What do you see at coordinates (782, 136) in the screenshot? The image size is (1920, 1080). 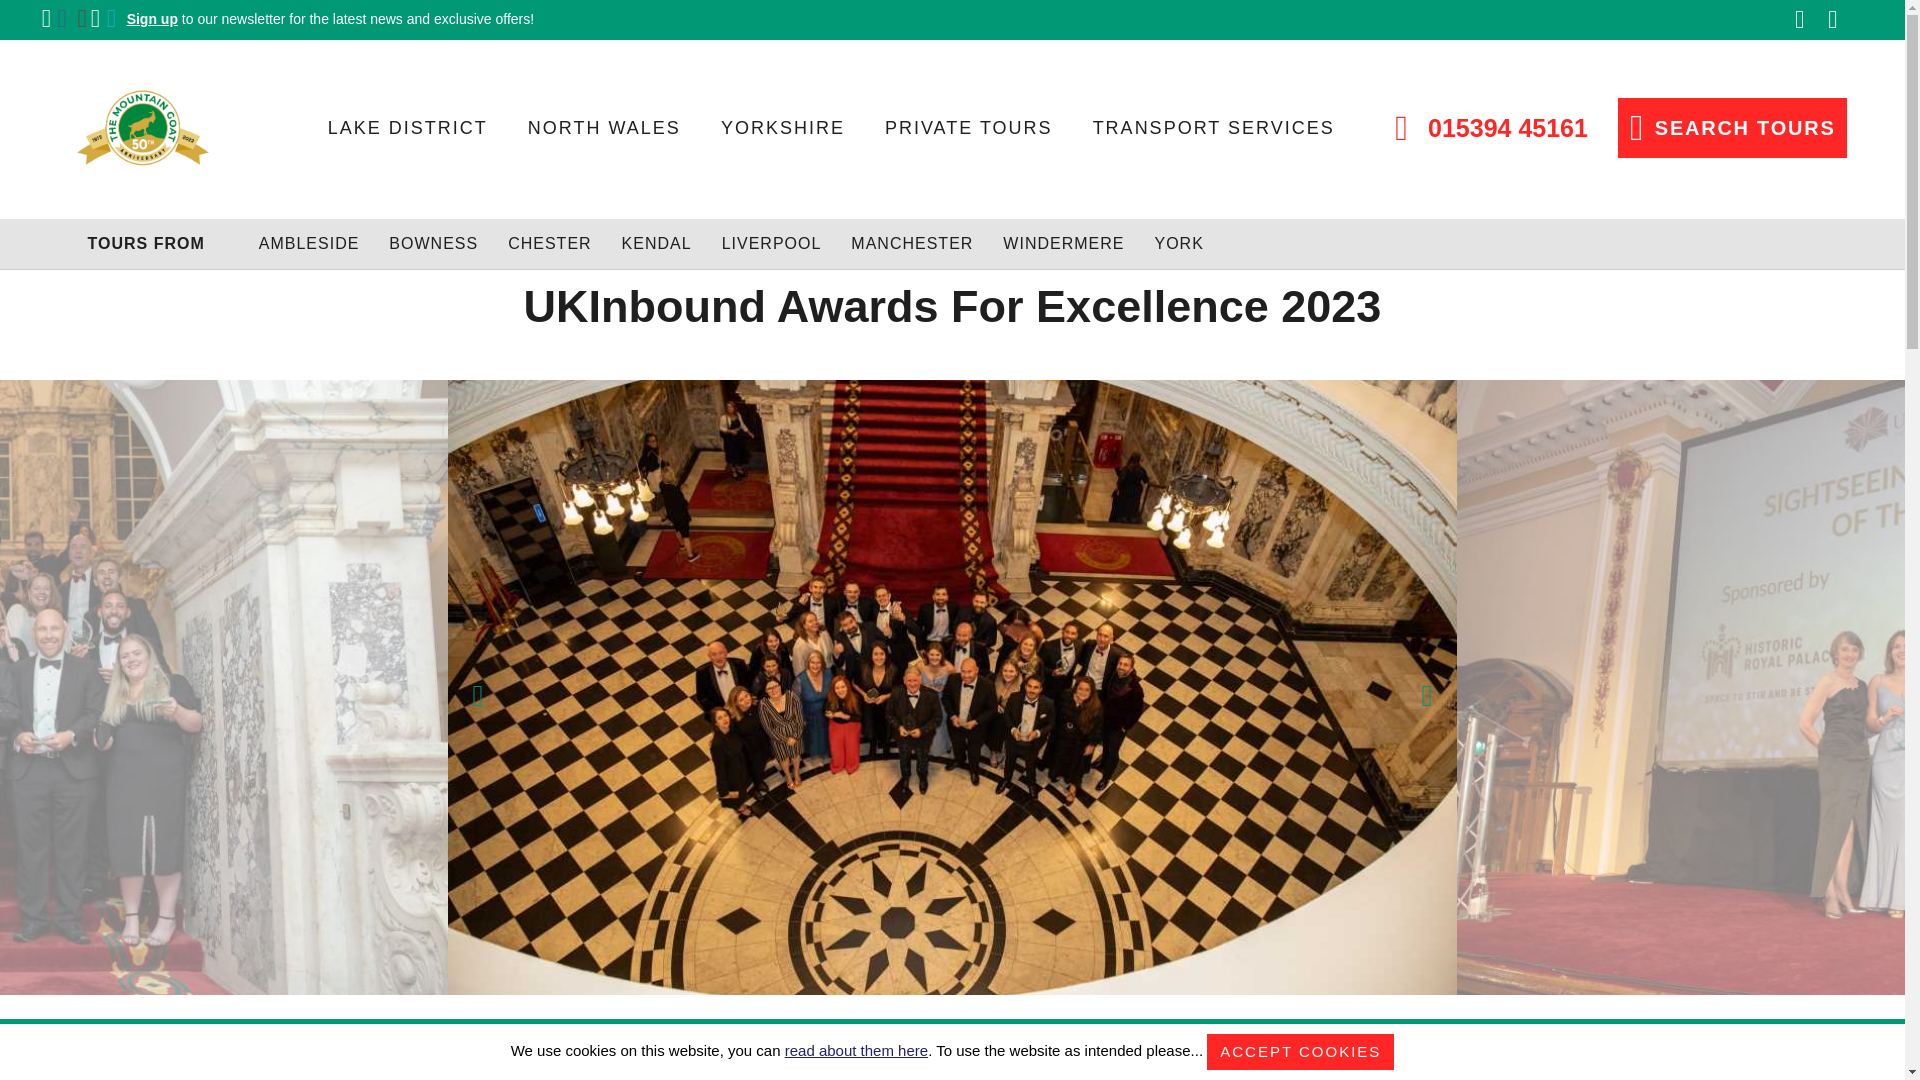 I see `YORKSHIRE` at bounding box center [782, 136].